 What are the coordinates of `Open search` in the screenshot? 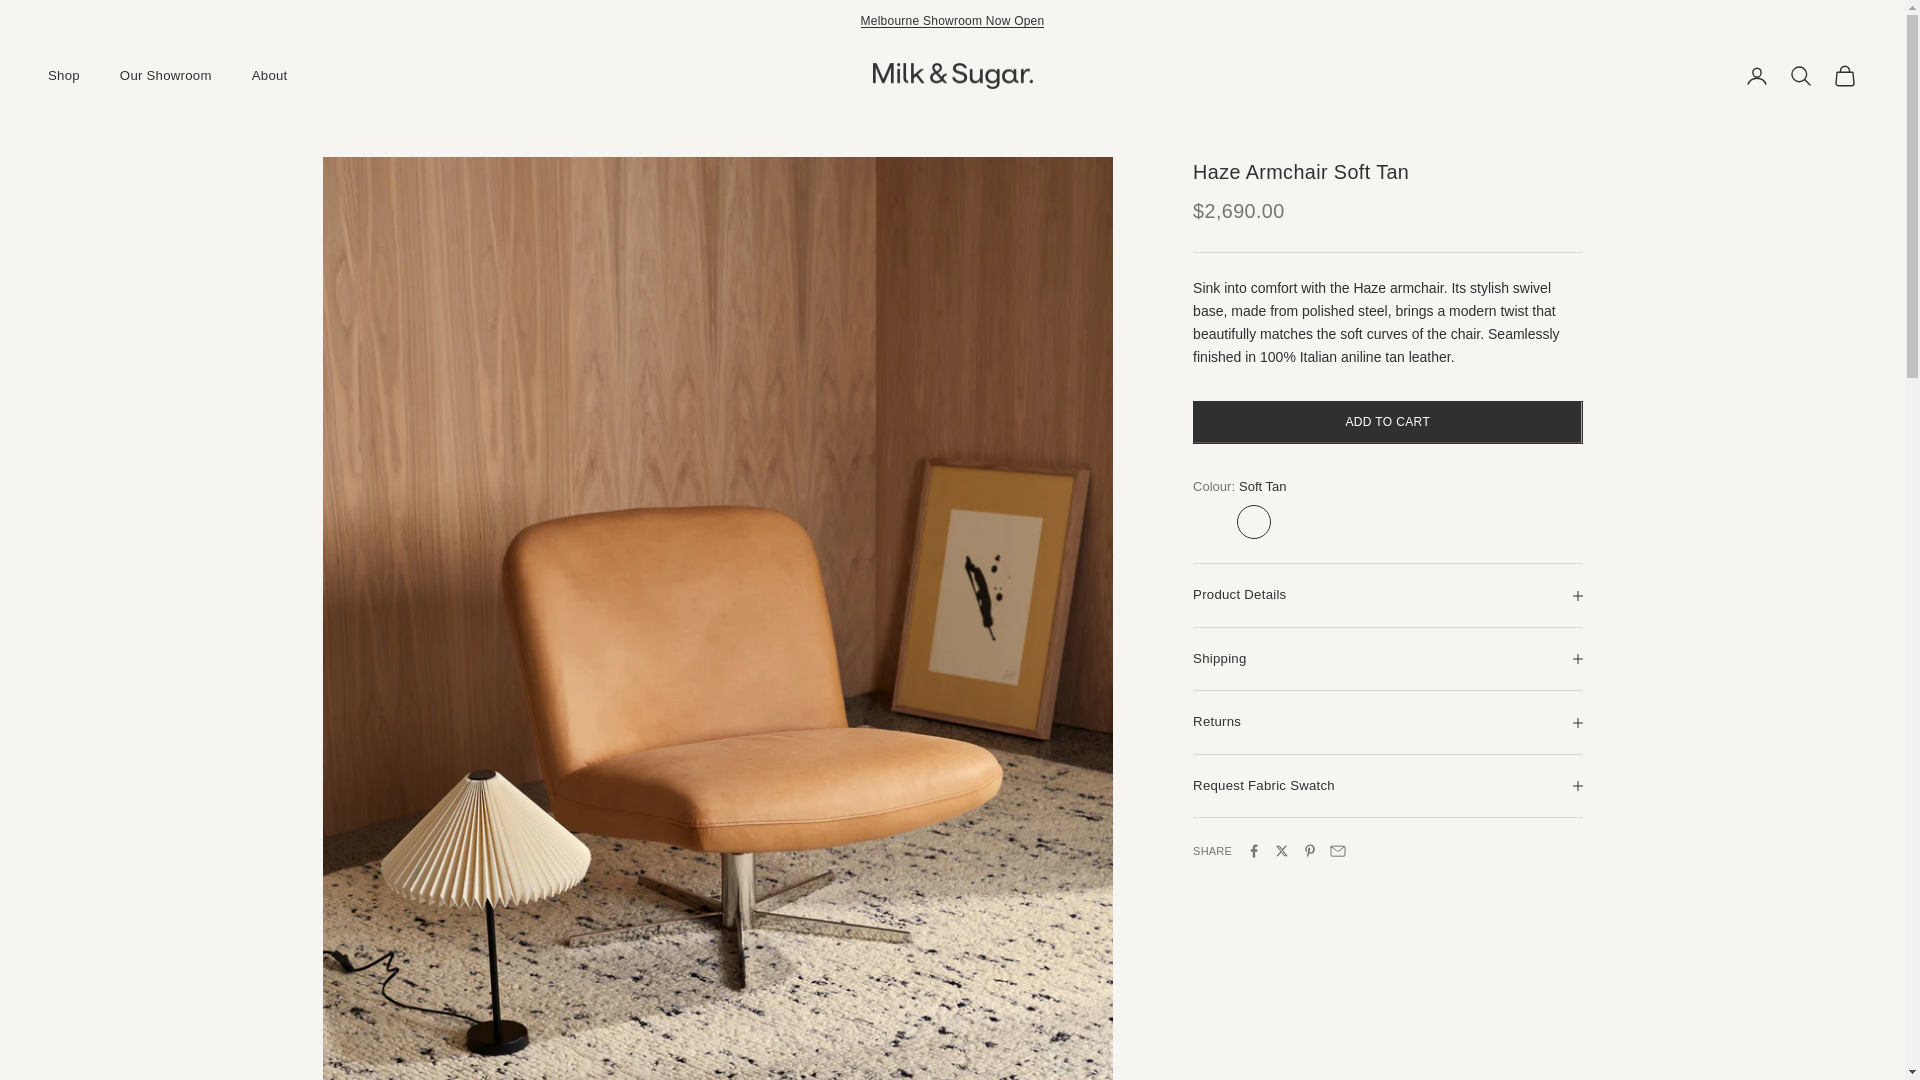 It's located at (1800, 75).